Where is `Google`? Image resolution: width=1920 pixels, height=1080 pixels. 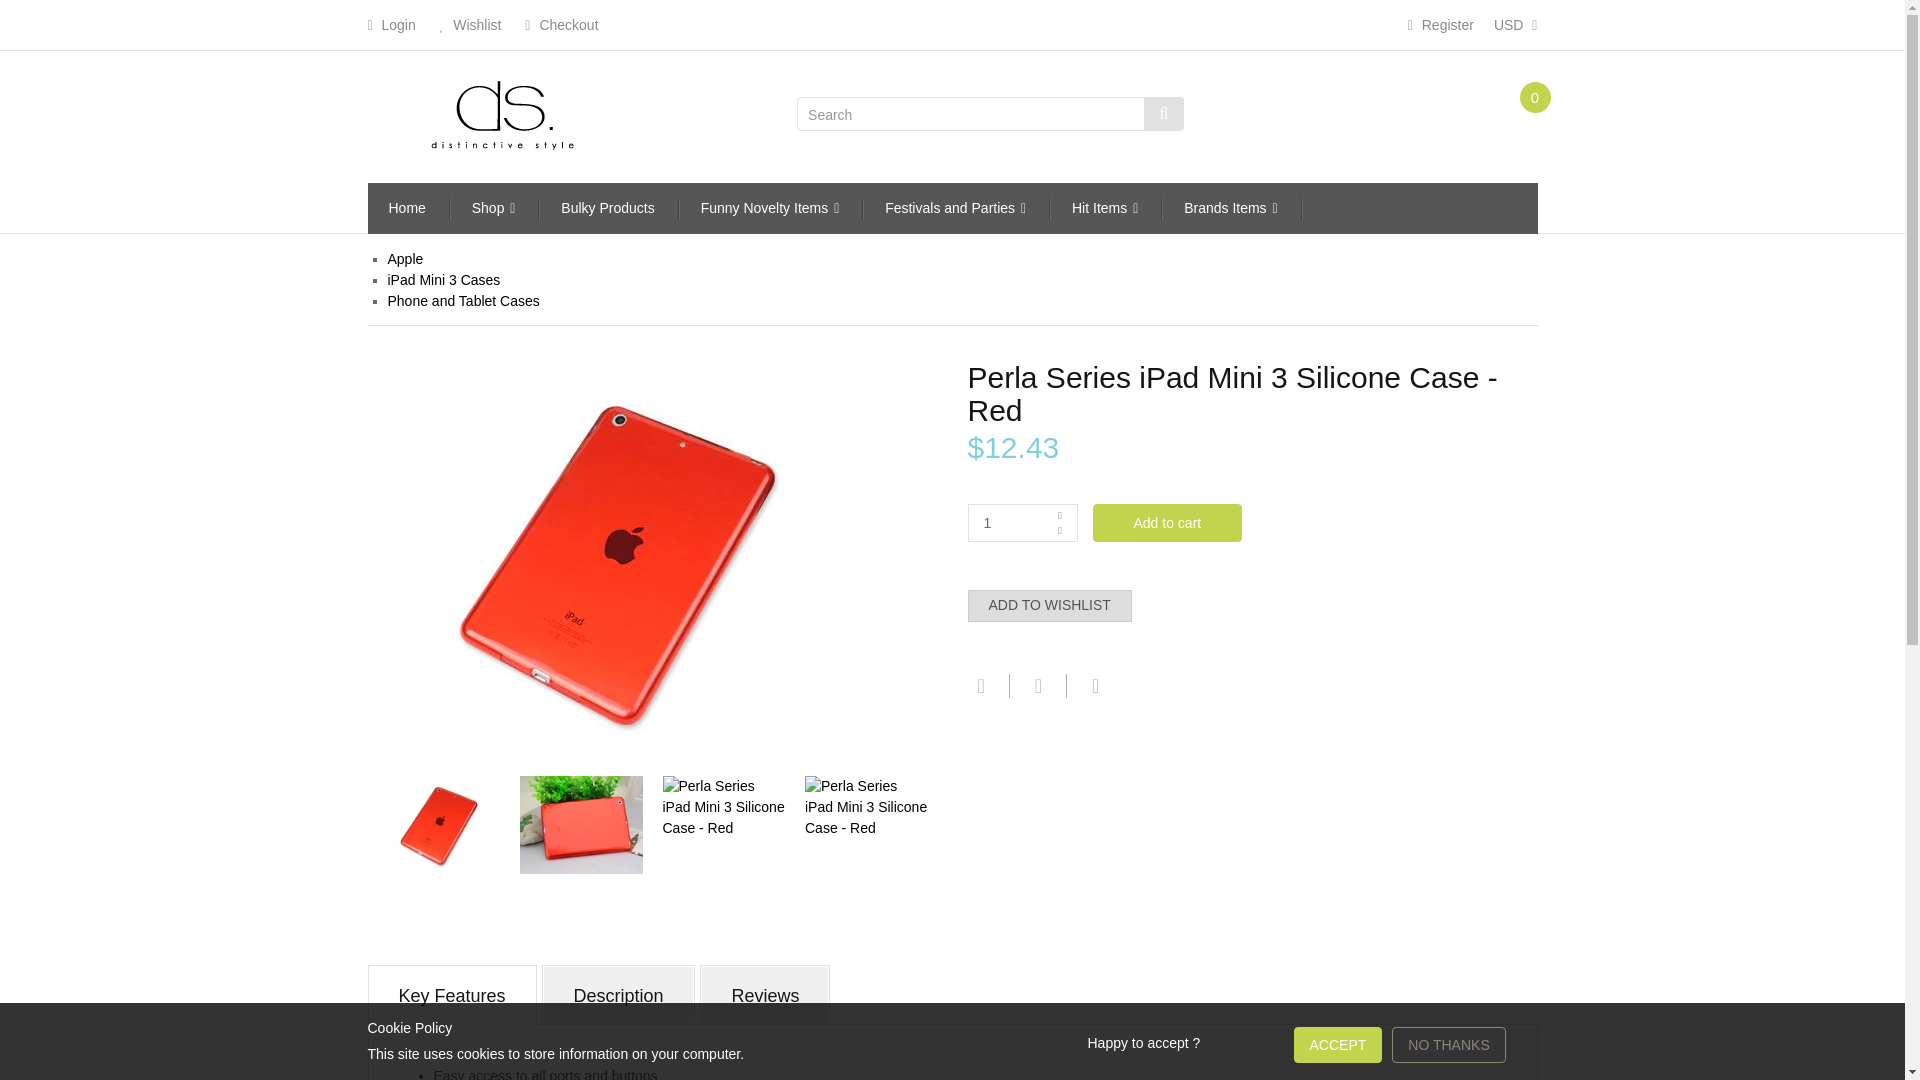
Google is located at coordinates (1093, 685).